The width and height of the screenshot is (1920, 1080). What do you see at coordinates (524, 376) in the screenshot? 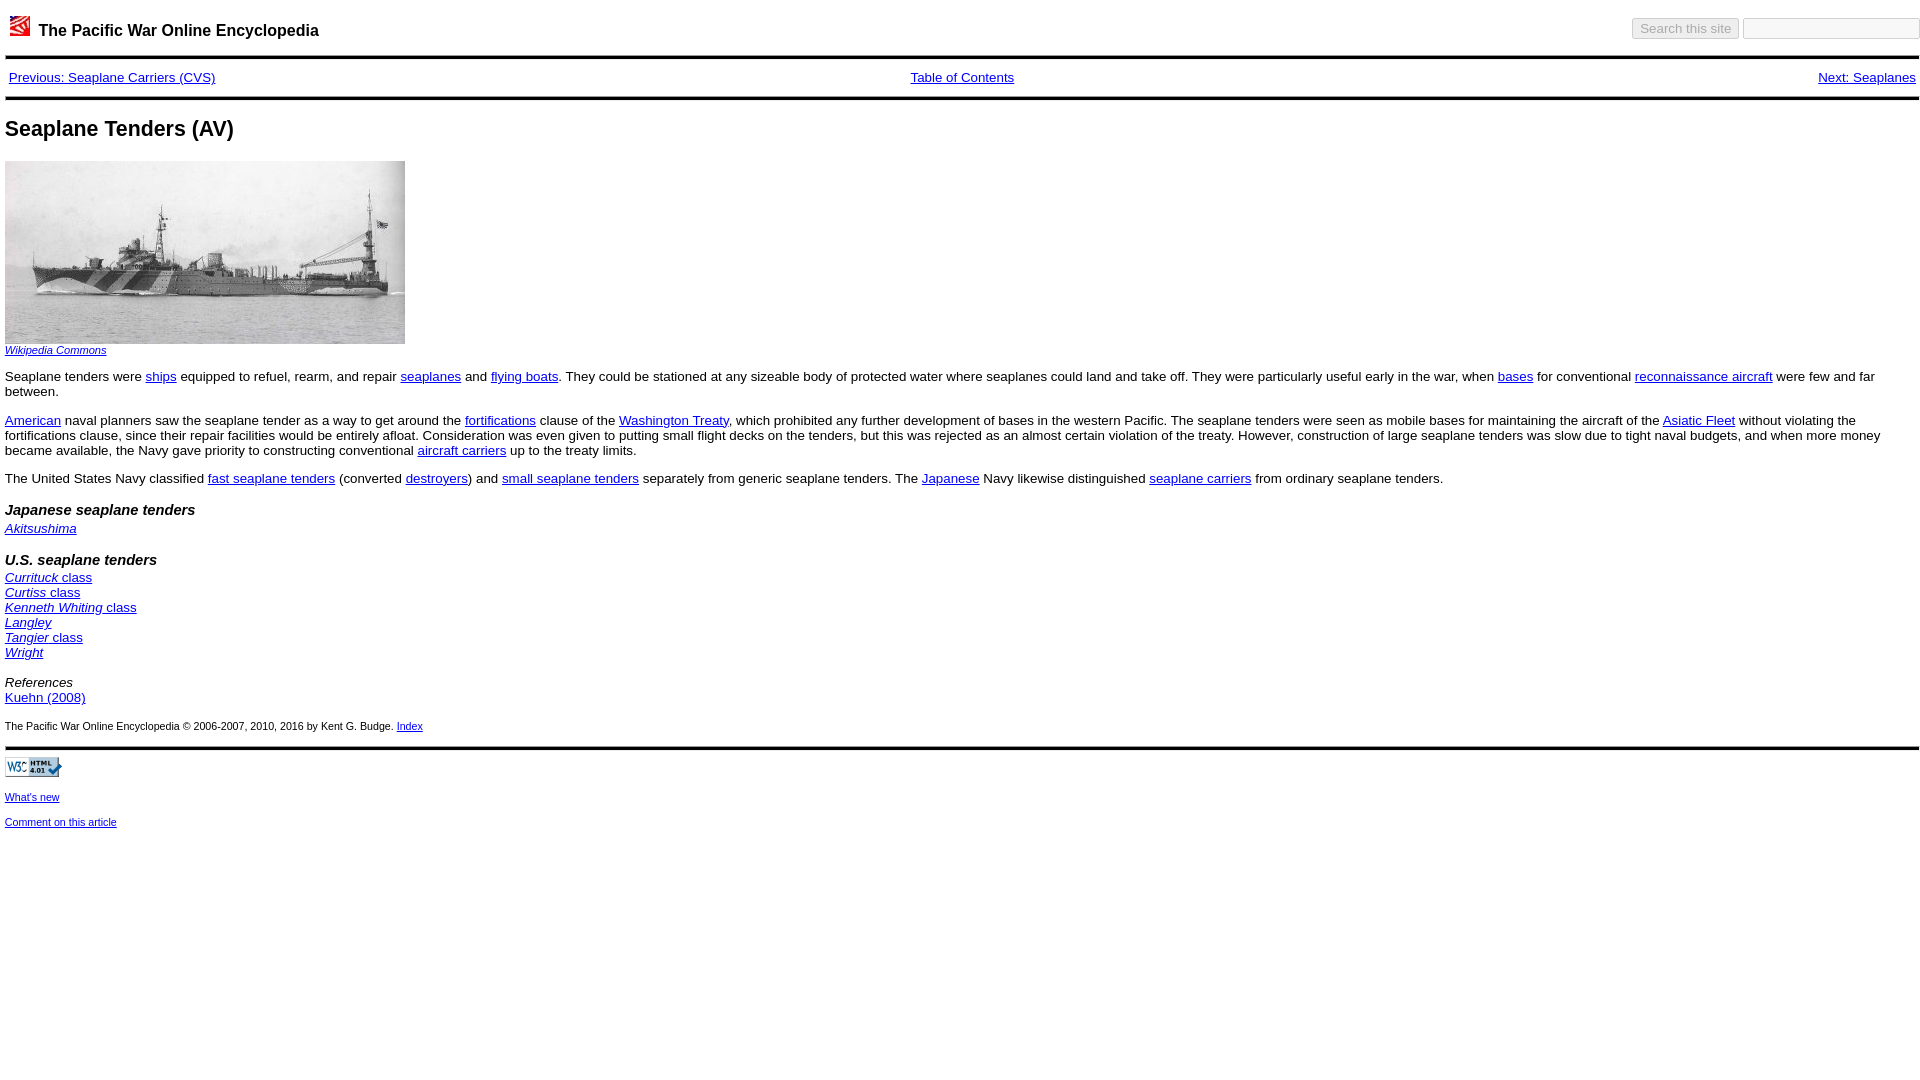
I see `flying boats` at bounding box center [524, 376].